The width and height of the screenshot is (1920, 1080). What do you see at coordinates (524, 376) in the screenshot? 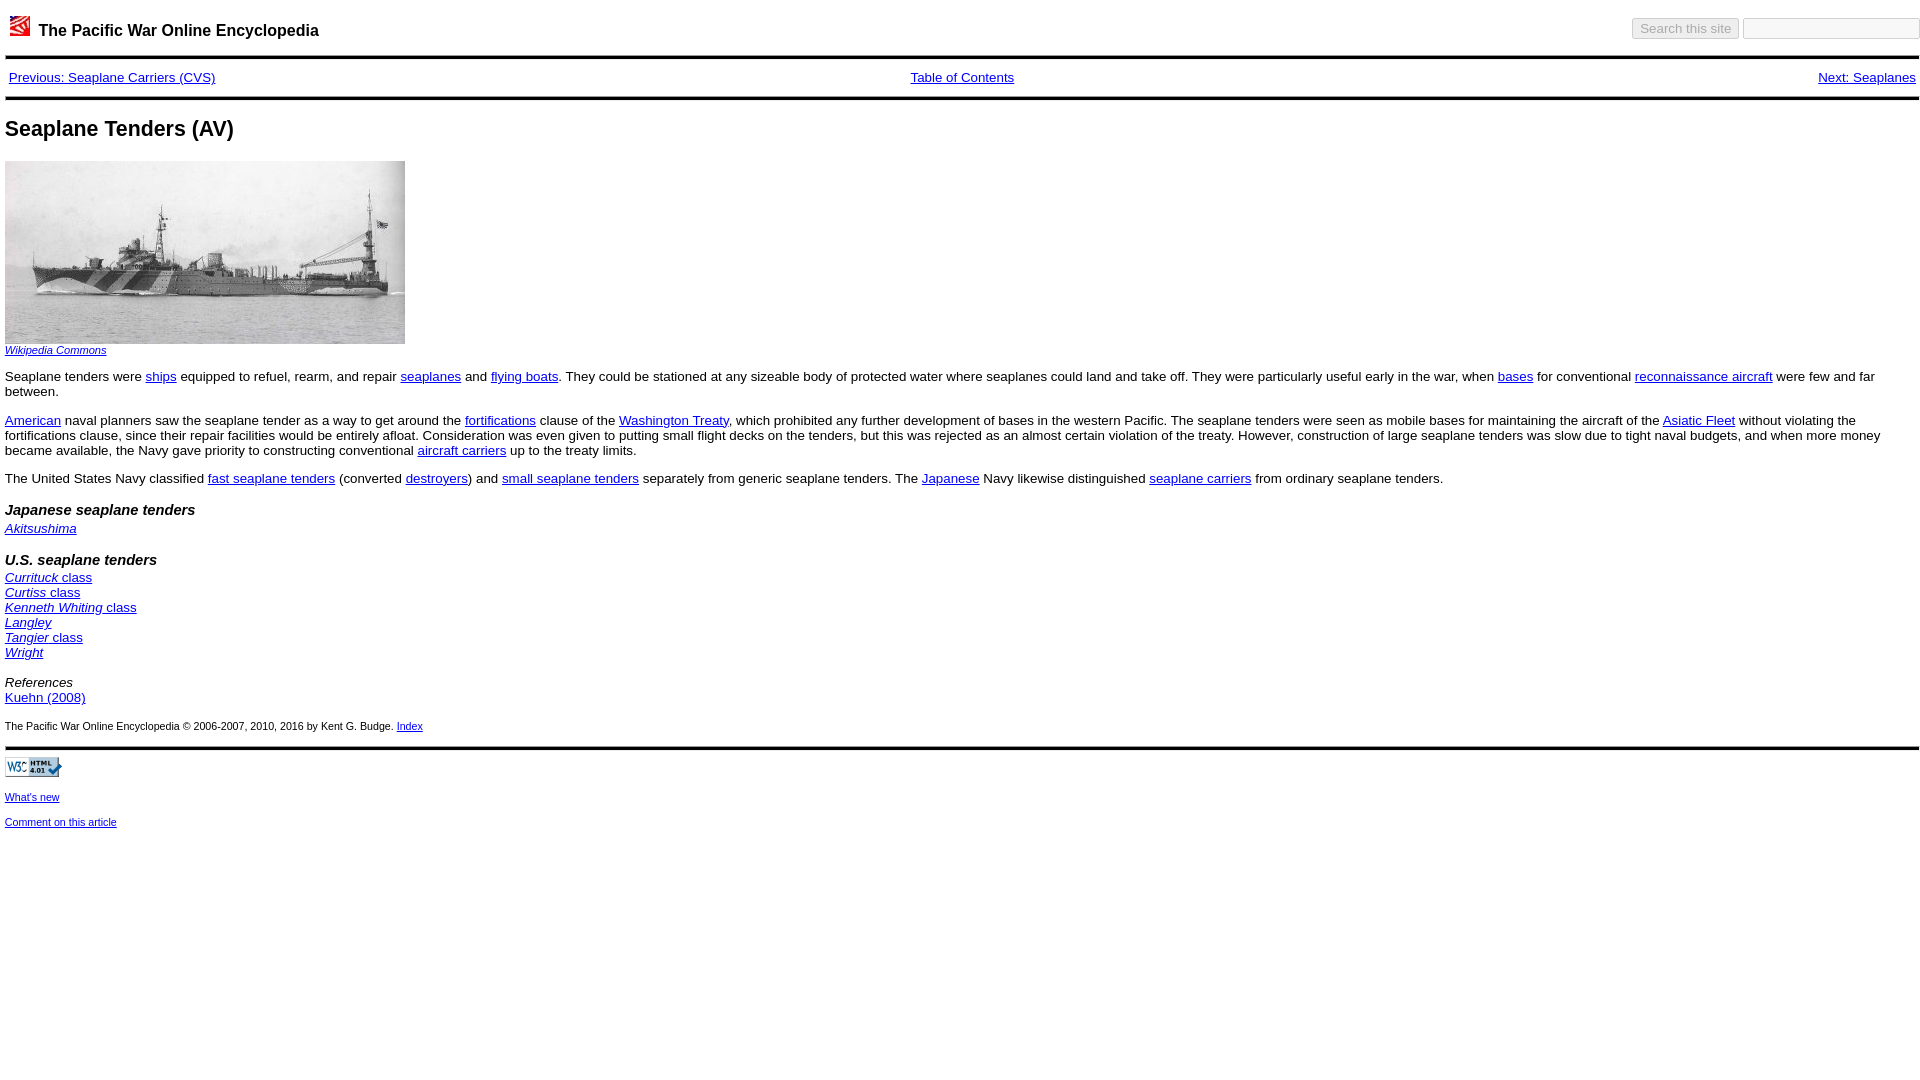
I see `flying boats` at bounding box center [524, 376].